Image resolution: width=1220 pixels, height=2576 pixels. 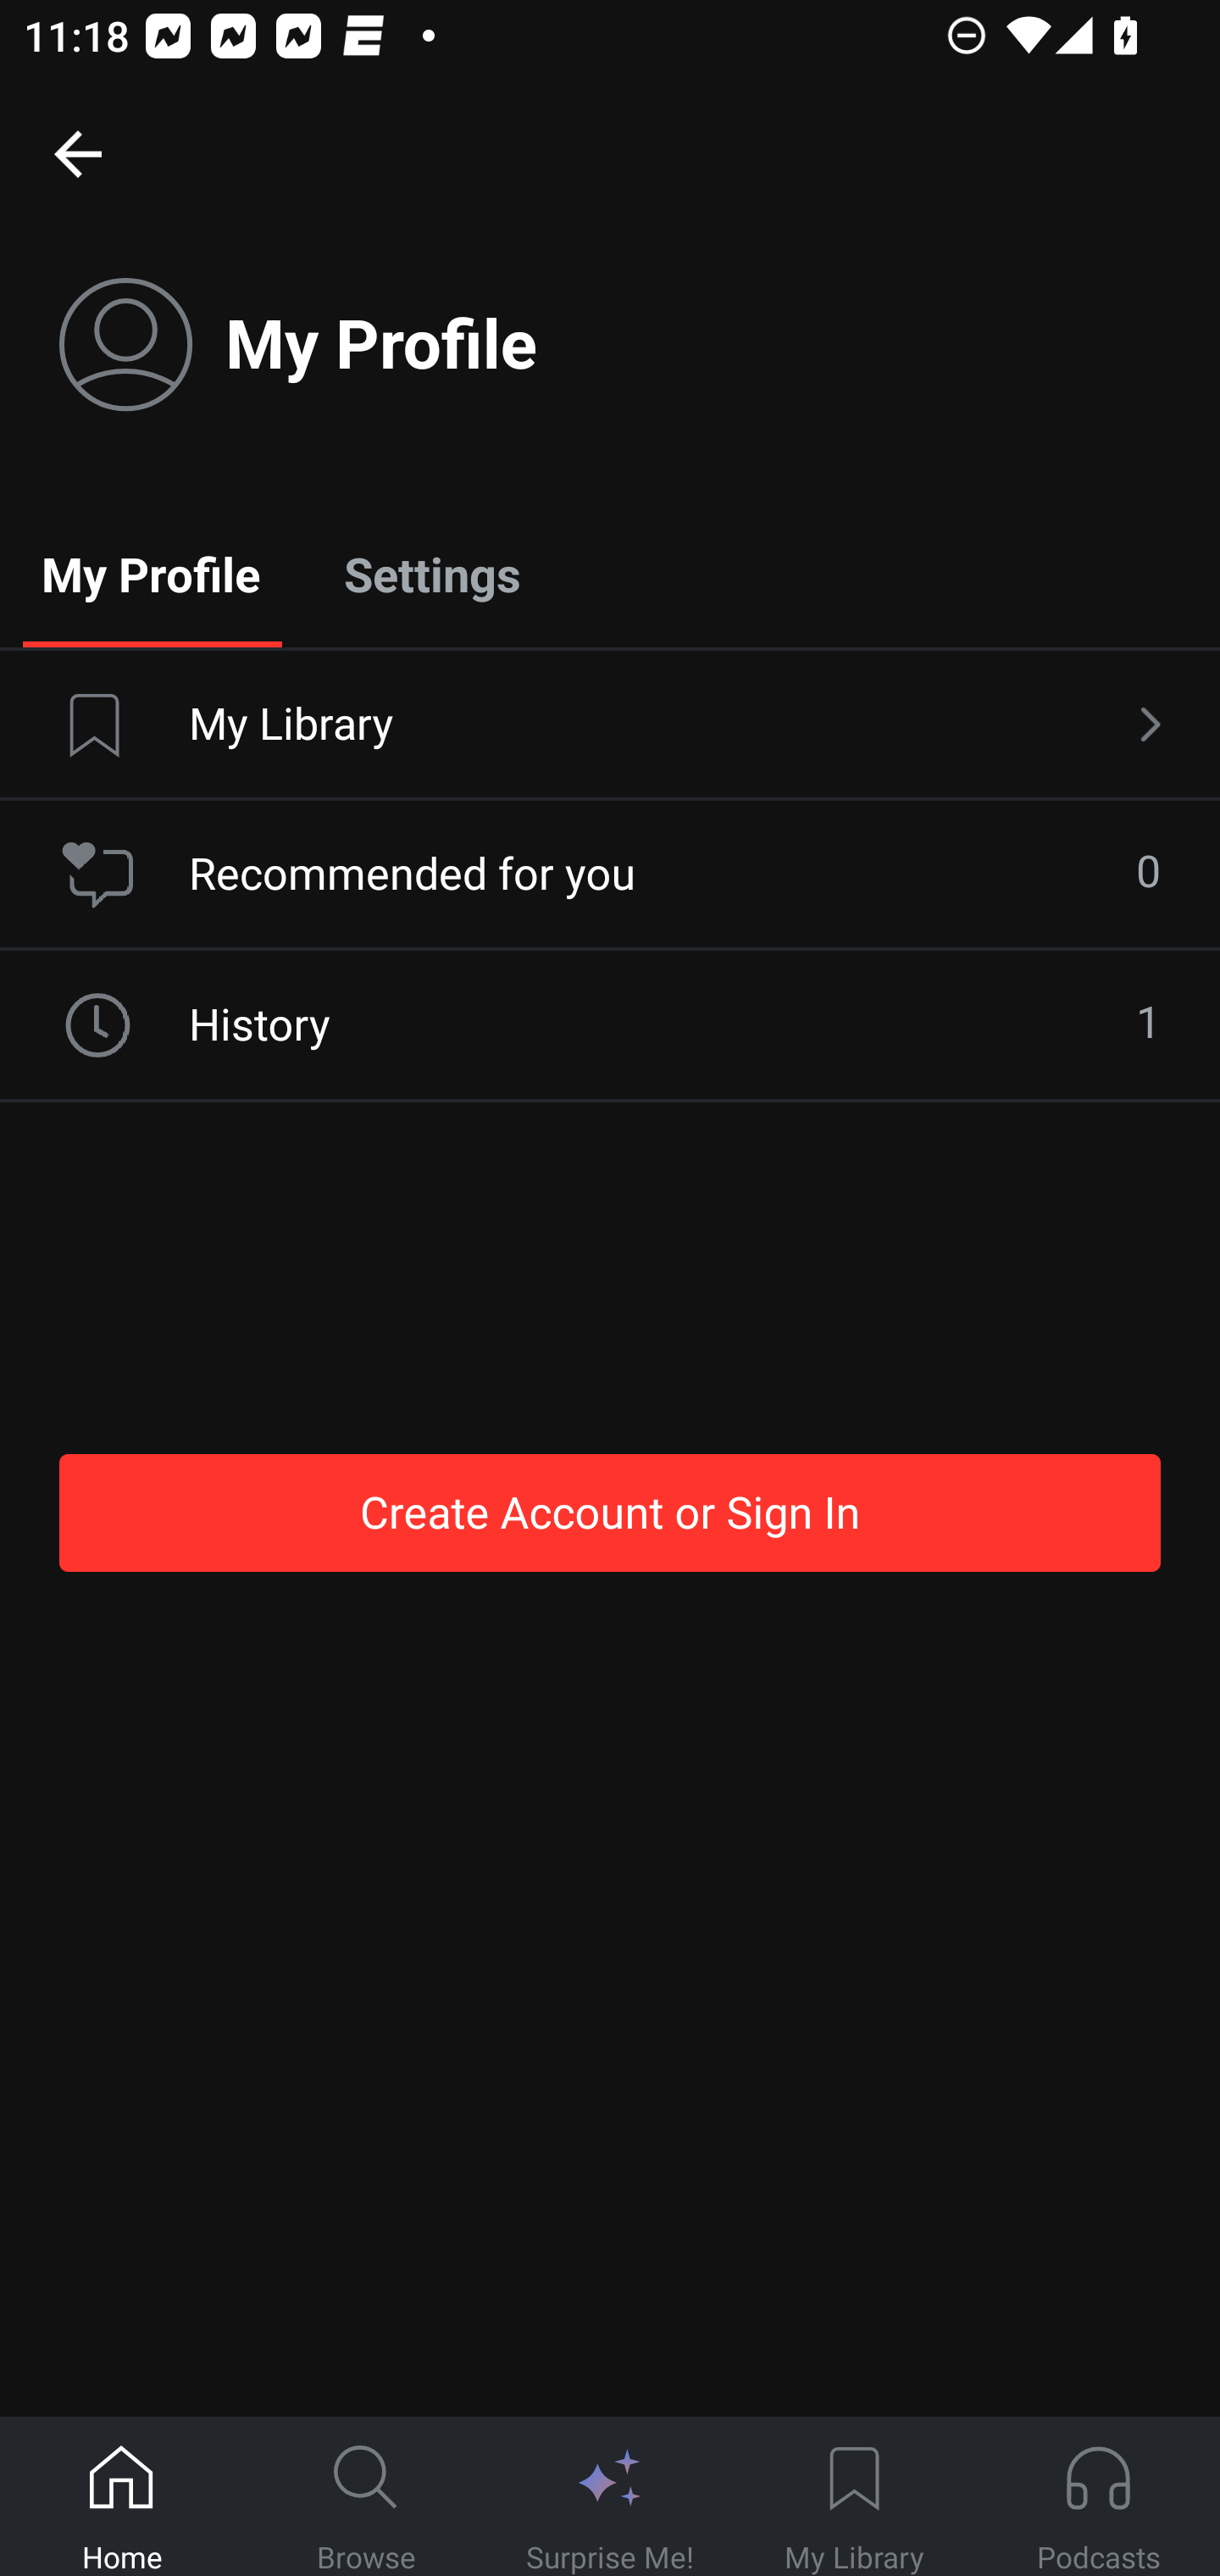 What do you see at coordinates (77, 153) in the screenshot?
I see `Home, back` at bounding box center [77, 153].